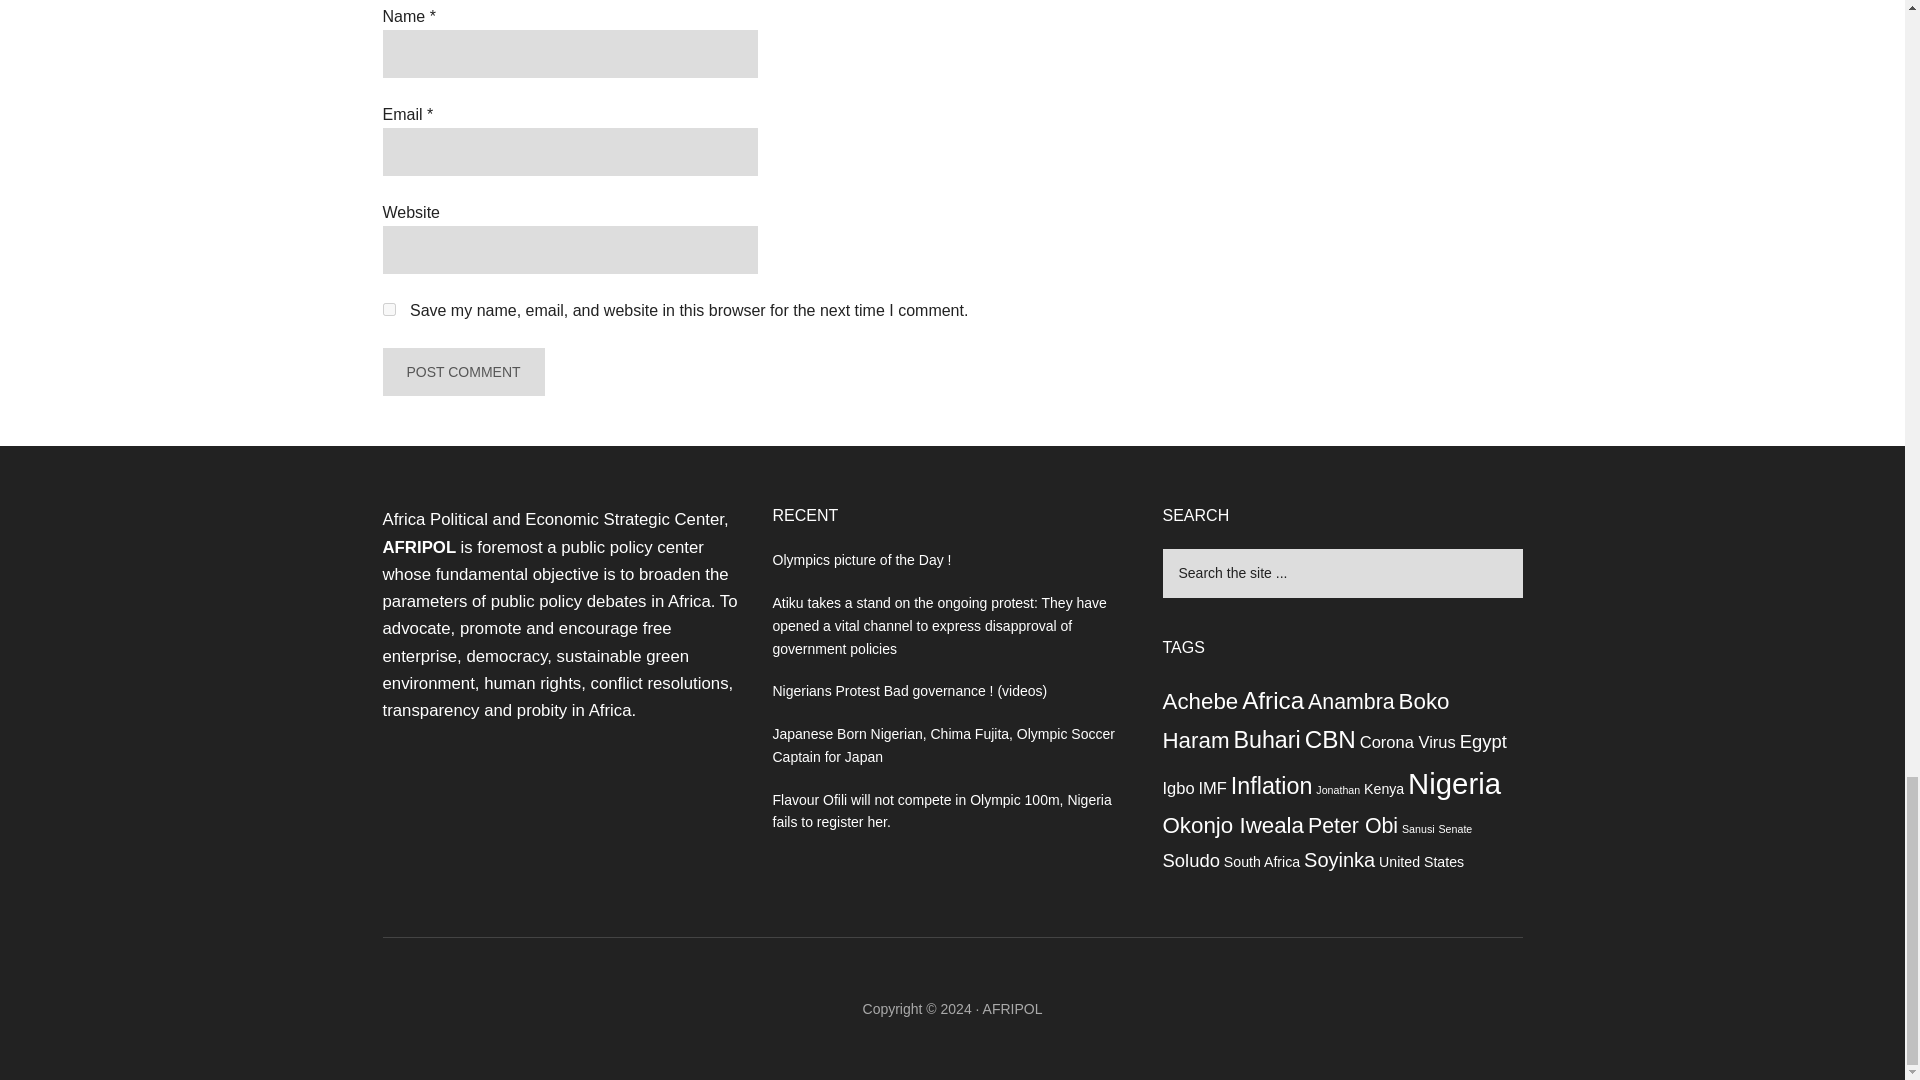 This screenshot has height=1080, width=1920. I want to click on yes, so click(388, 310).